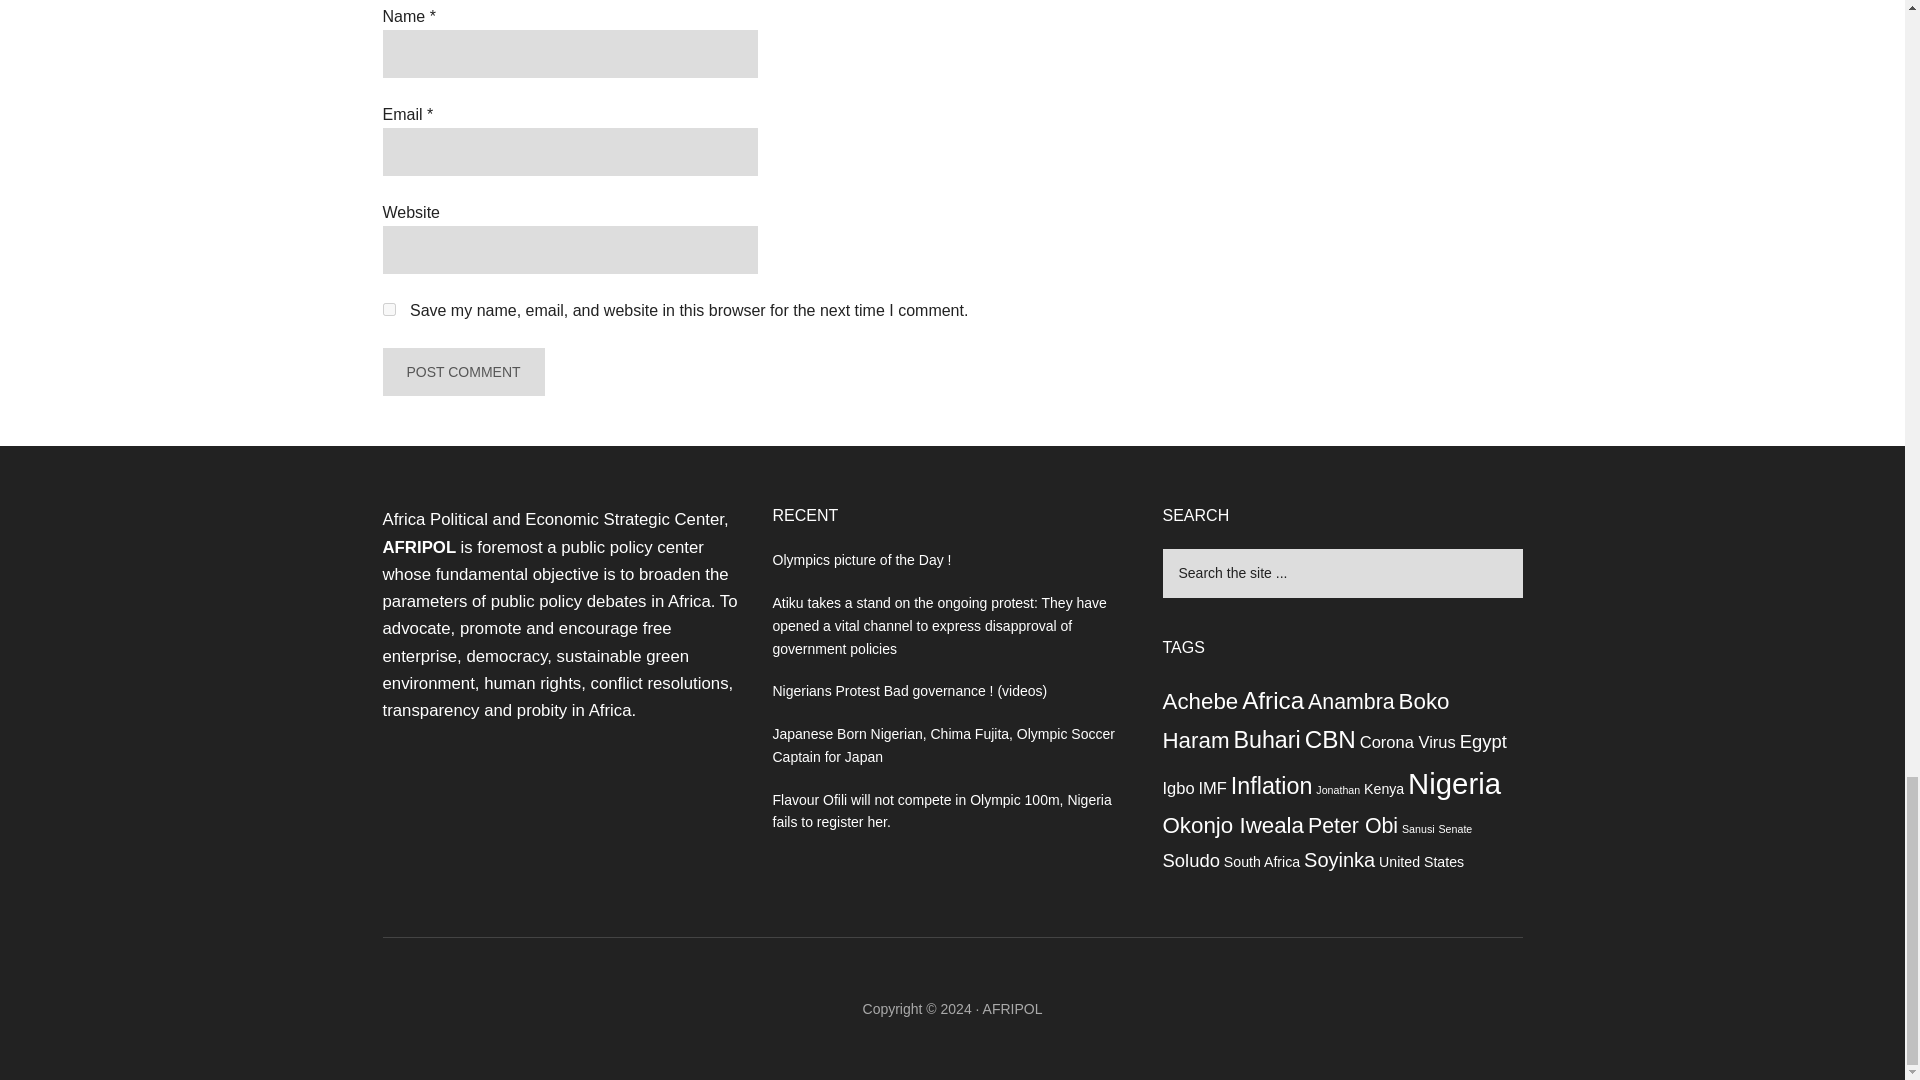 This screenshot has height=1080, width=1920. I want to click on yes, so click(388, 310).